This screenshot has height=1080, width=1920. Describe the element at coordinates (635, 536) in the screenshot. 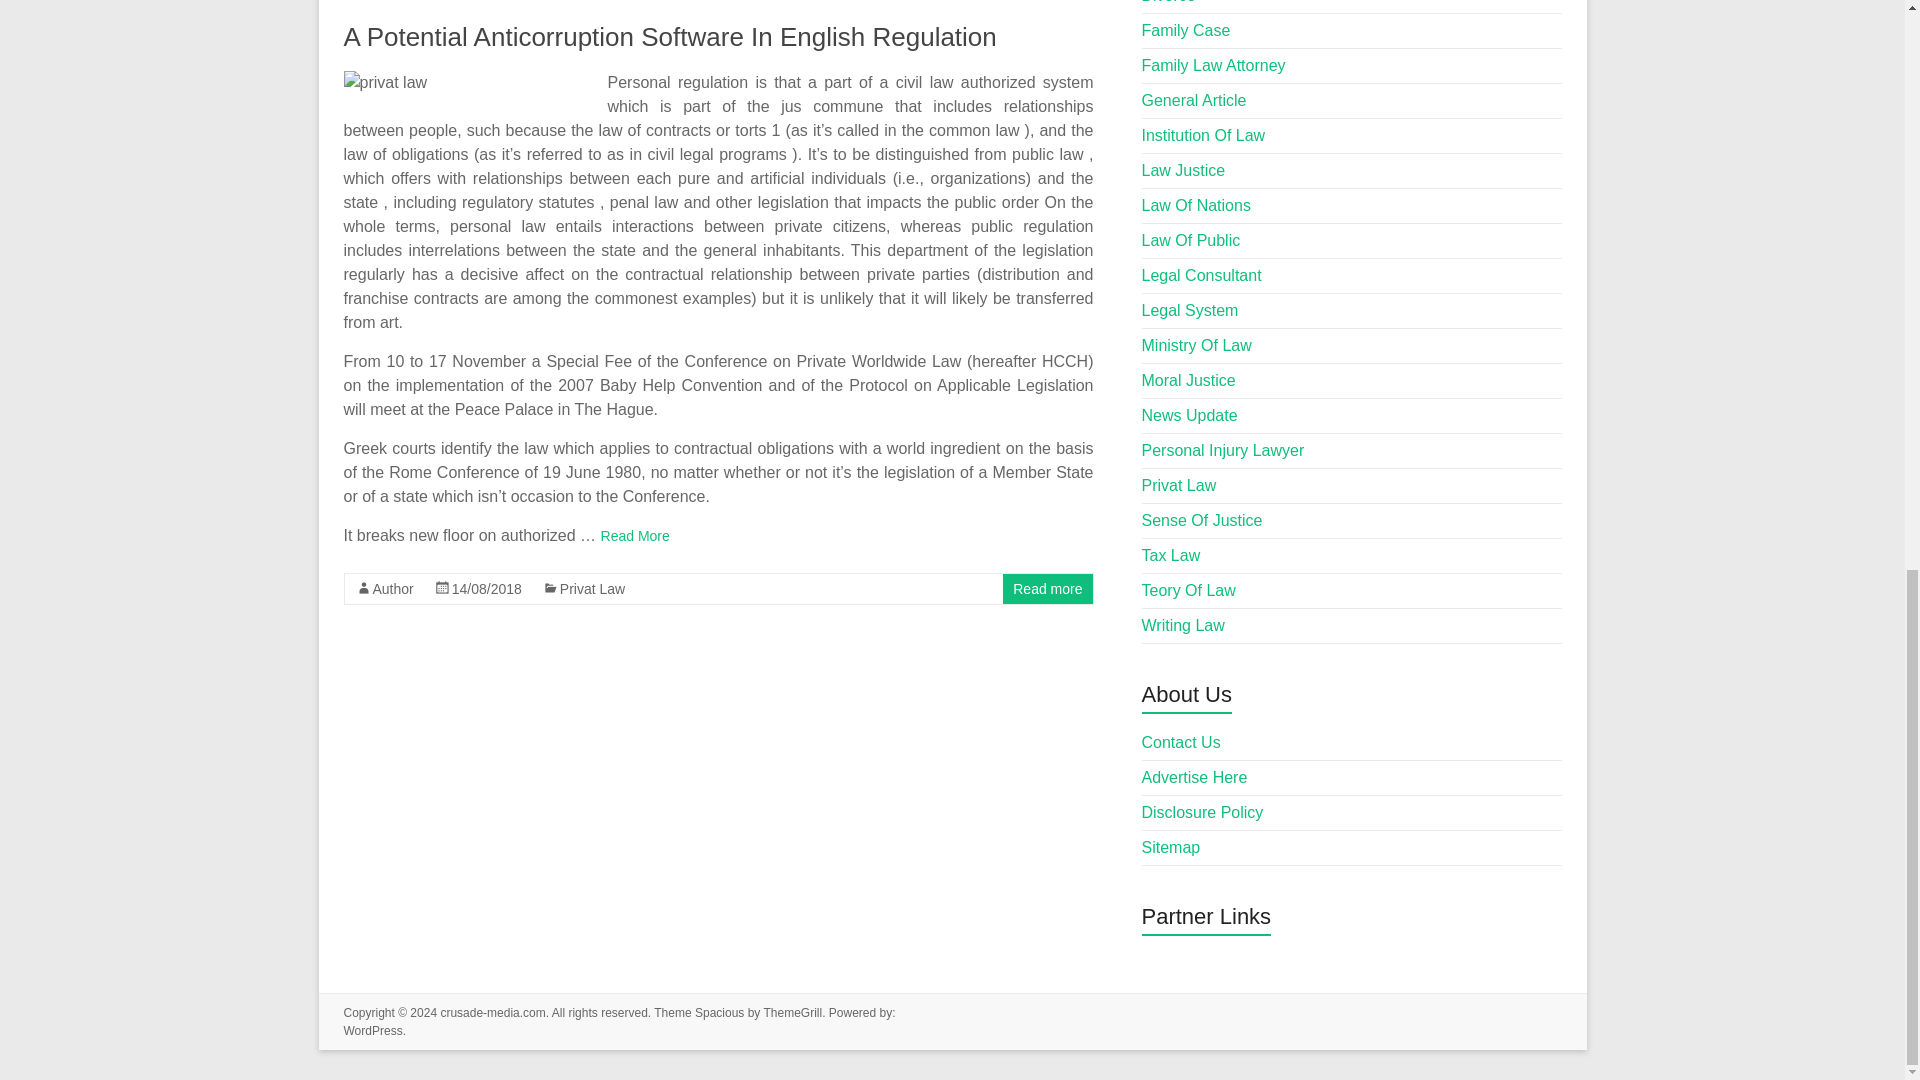

I see `Read More` at that location.